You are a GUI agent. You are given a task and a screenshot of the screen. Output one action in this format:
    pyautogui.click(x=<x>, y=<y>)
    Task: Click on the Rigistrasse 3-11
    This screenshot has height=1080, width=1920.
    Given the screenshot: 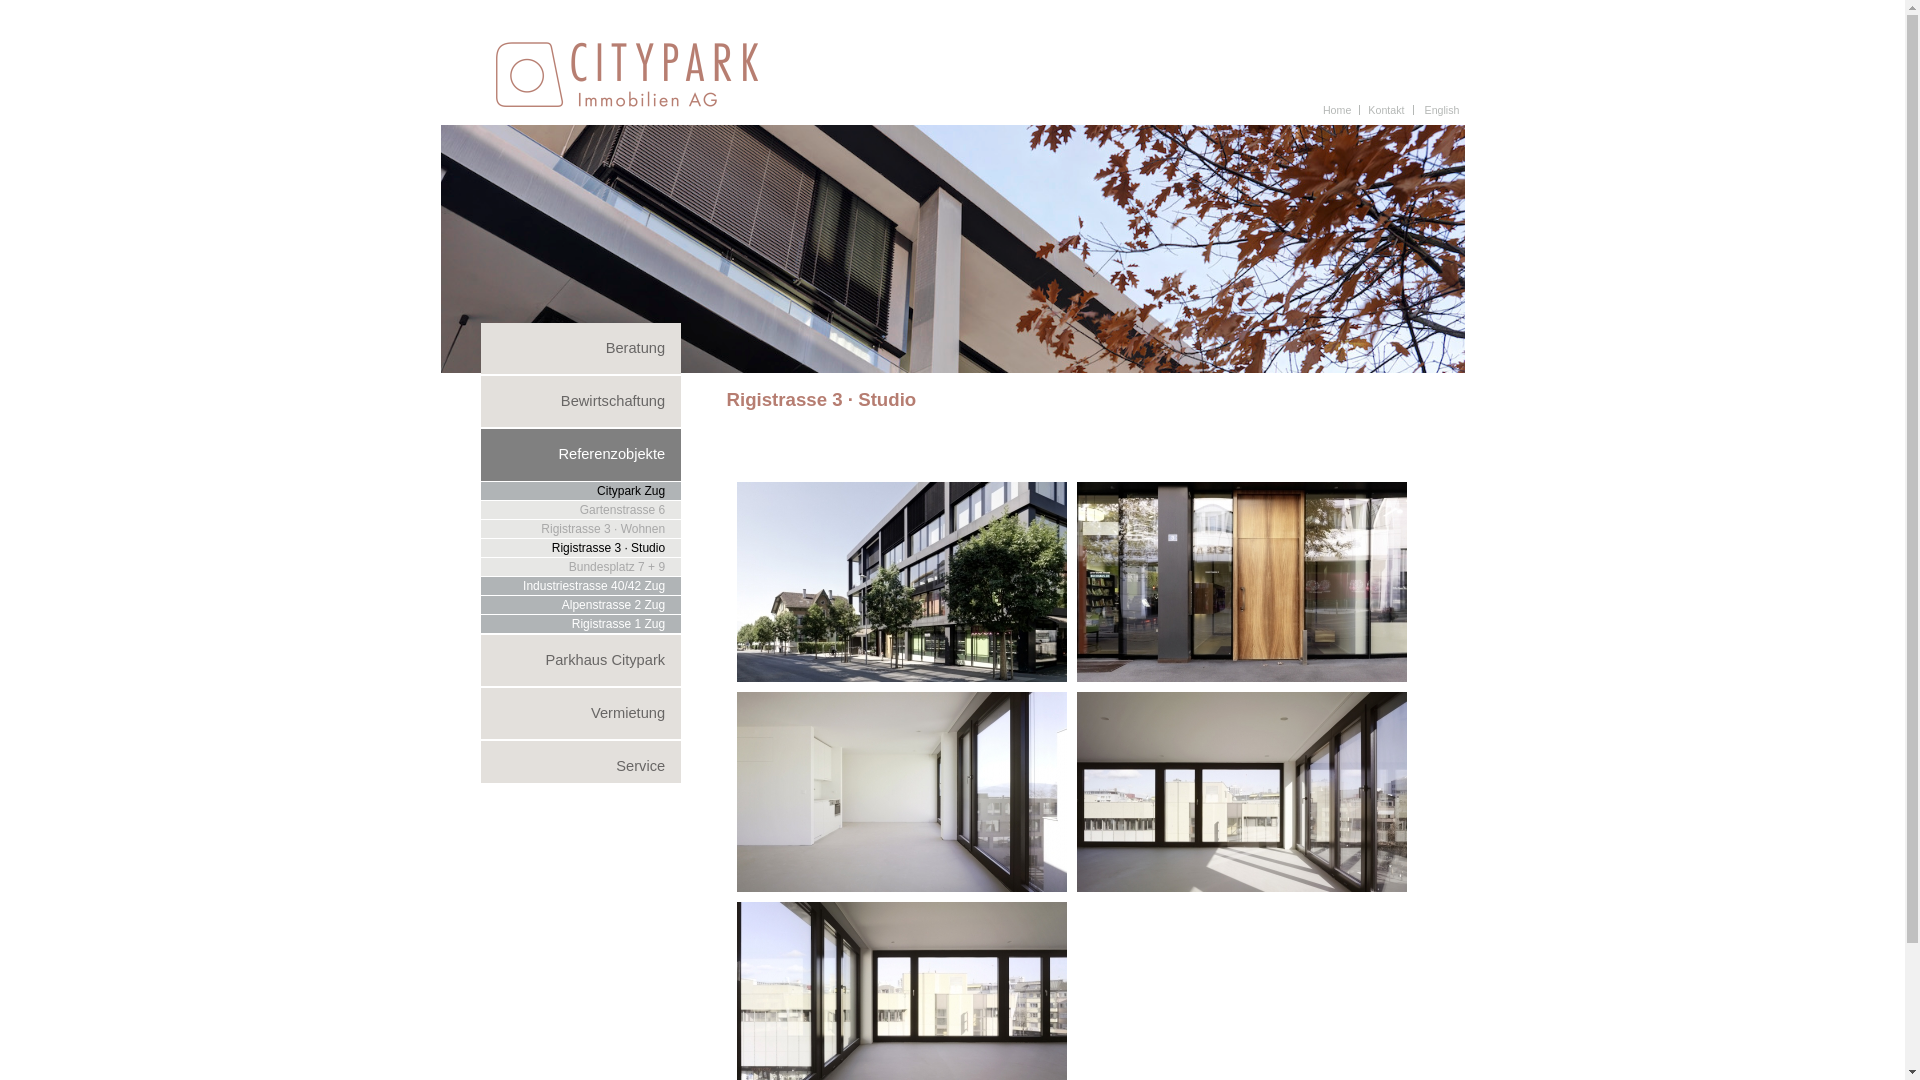 What is the action you would take?
    pyautogui.click(x=1241, y=677)
    